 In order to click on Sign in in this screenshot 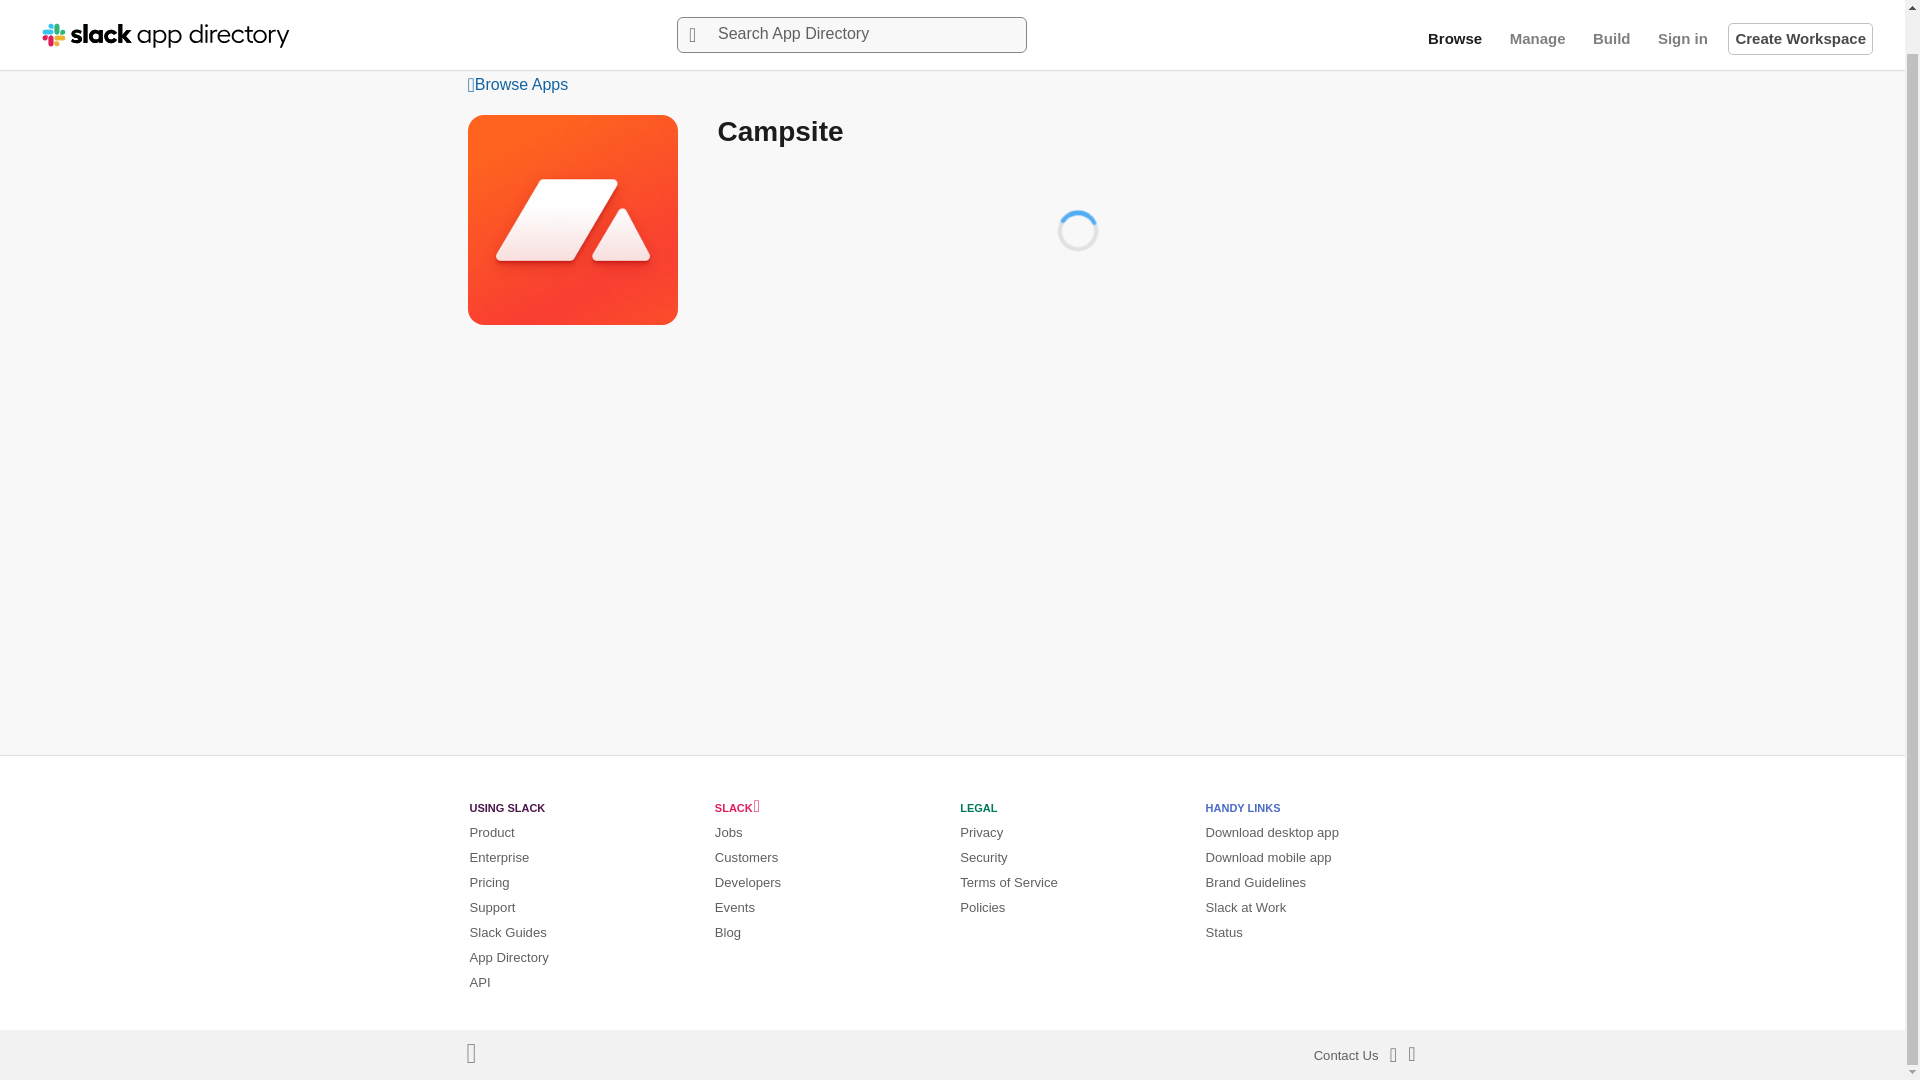, I will do `click(1682, 6)`.